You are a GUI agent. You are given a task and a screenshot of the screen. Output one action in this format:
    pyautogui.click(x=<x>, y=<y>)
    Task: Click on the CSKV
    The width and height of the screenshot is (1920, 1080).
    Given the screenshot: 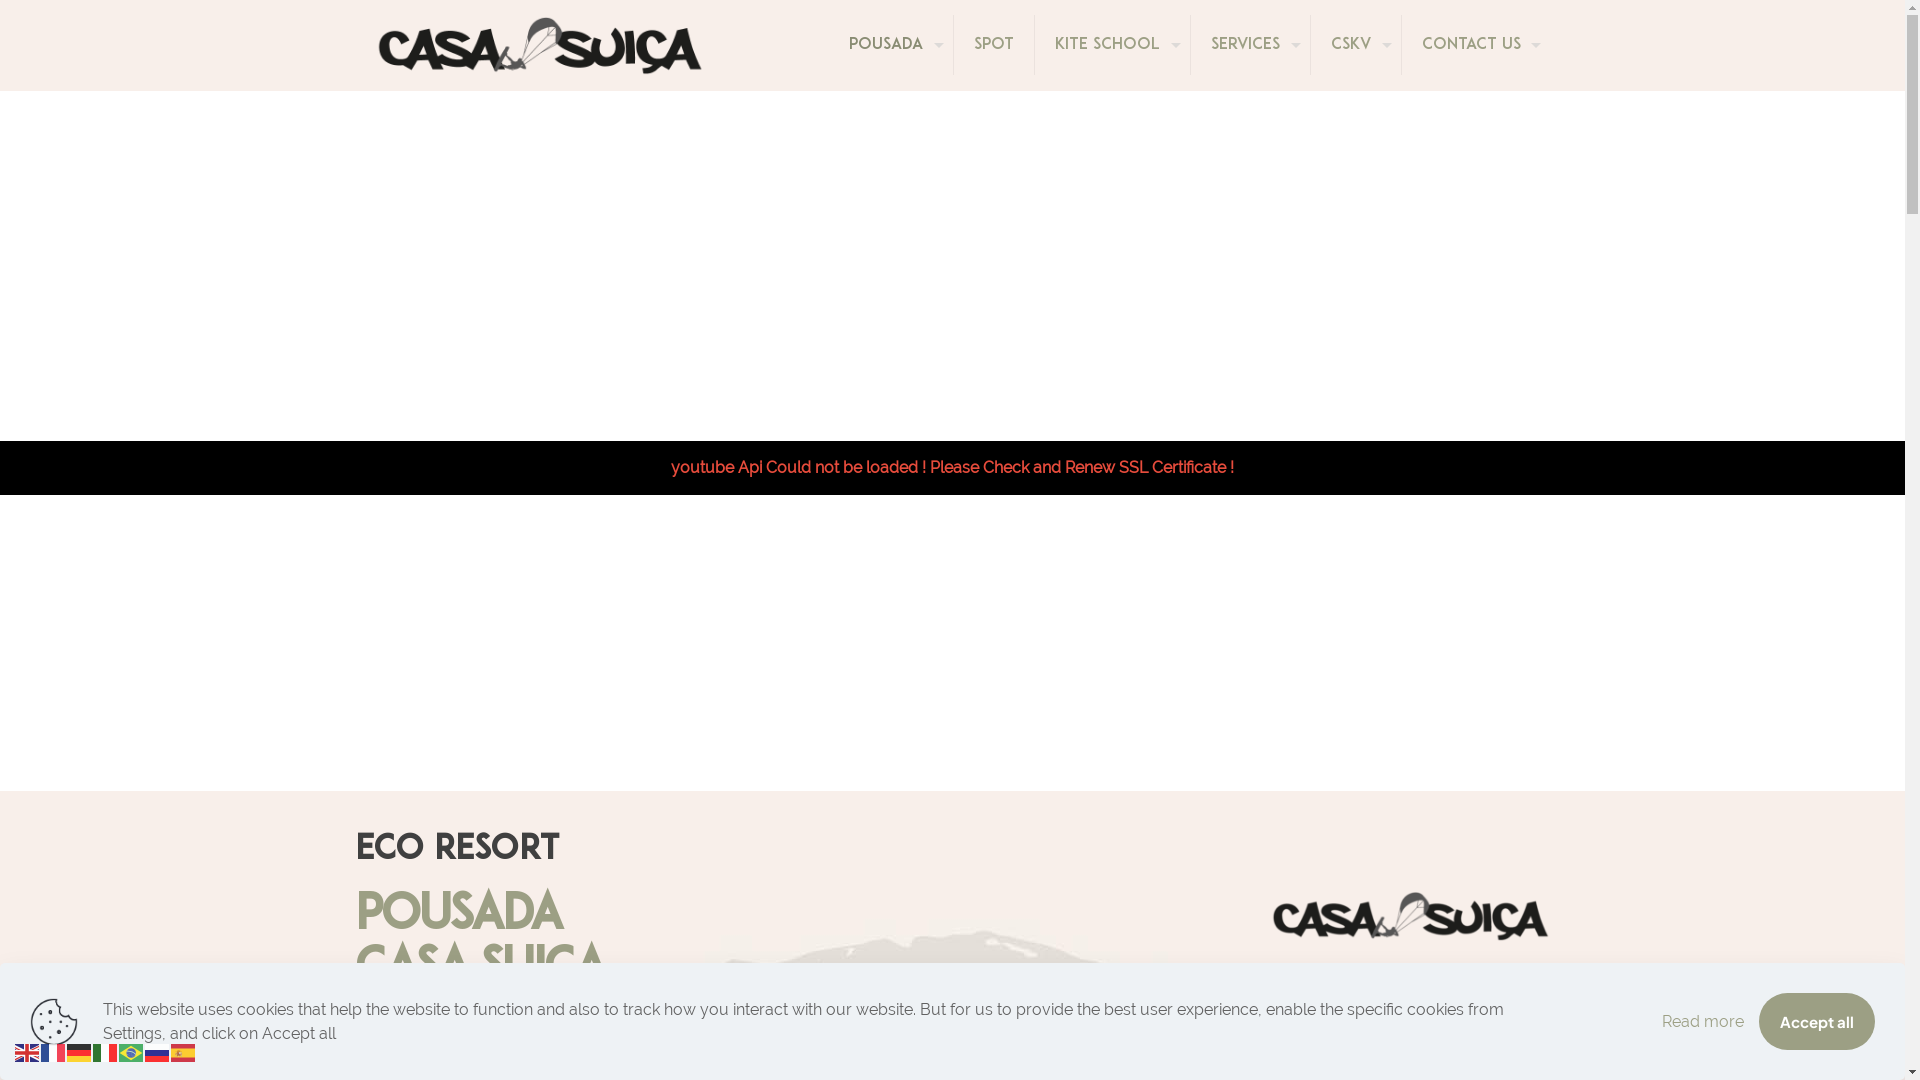 What is the action you would take?
    pyautogui.click(x=1356, y=45)
    